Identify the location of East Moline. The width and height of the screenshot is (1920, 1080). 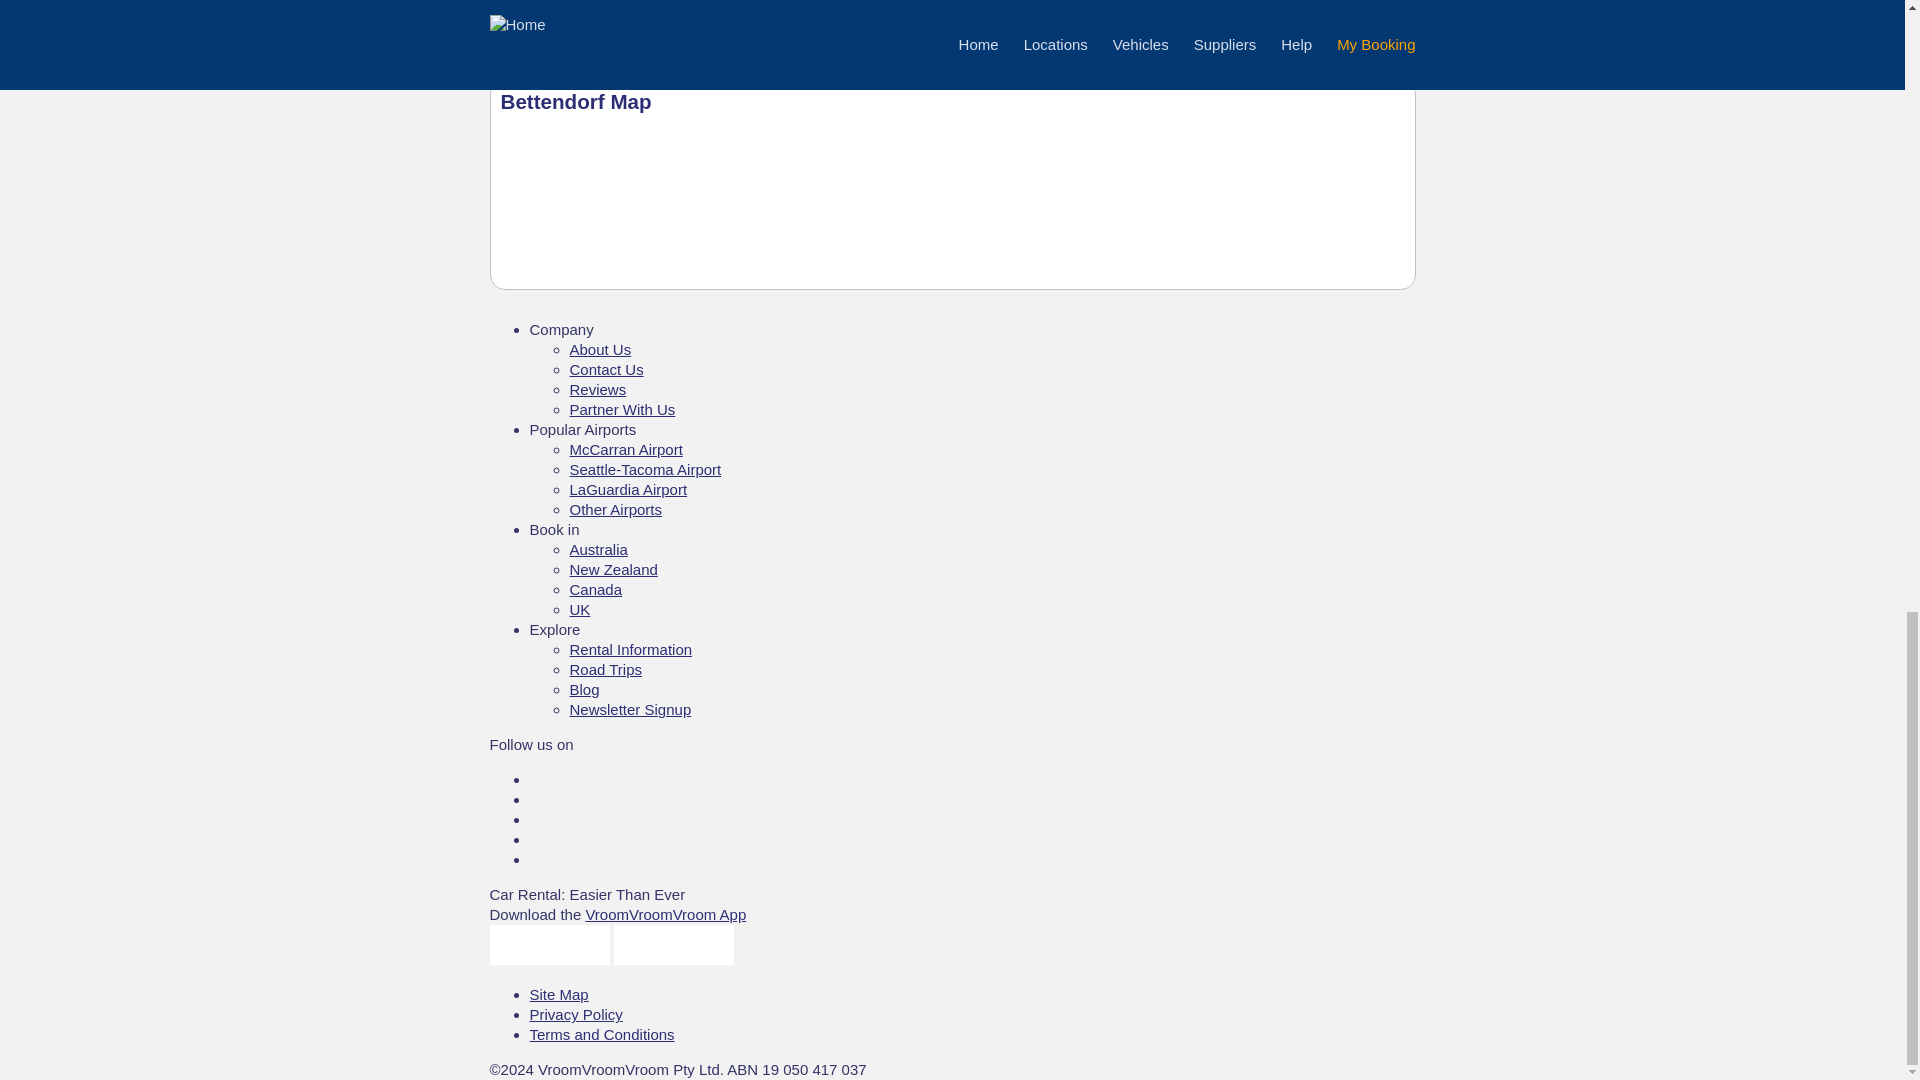
(542, 14).